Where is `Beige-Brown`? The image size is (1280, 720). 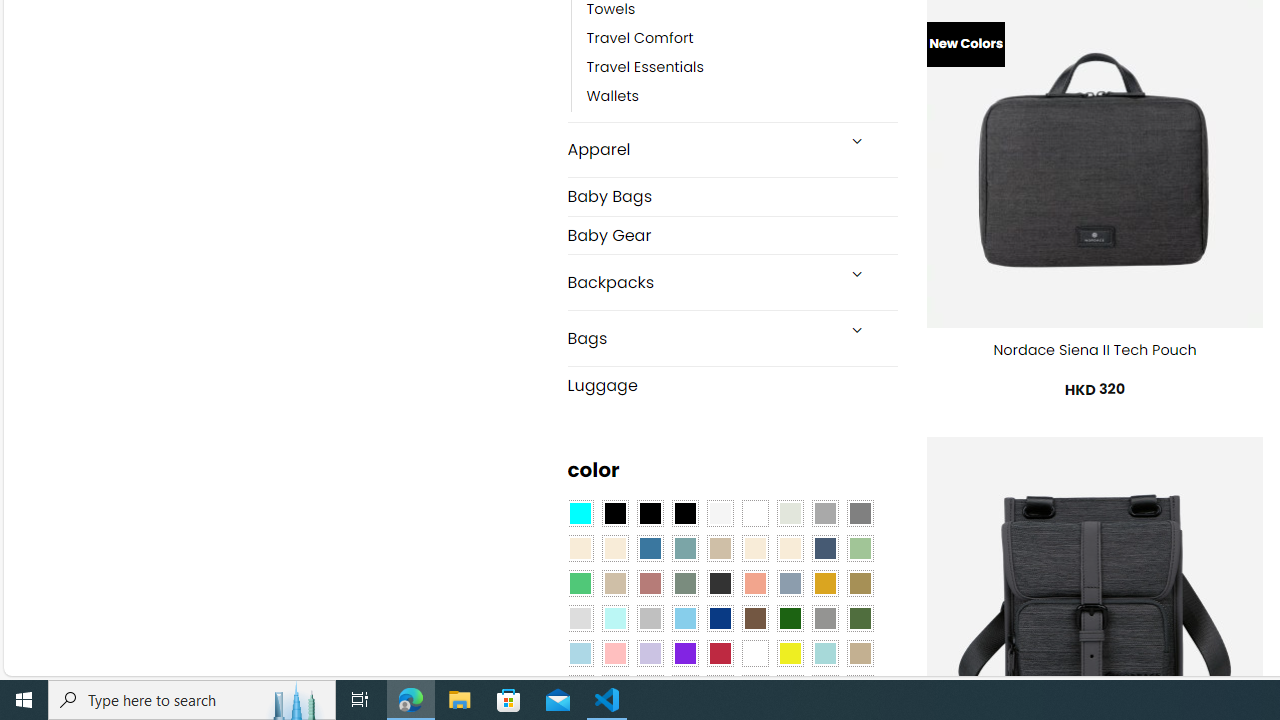
Beige-Brown is located at coordinates (614, 548).